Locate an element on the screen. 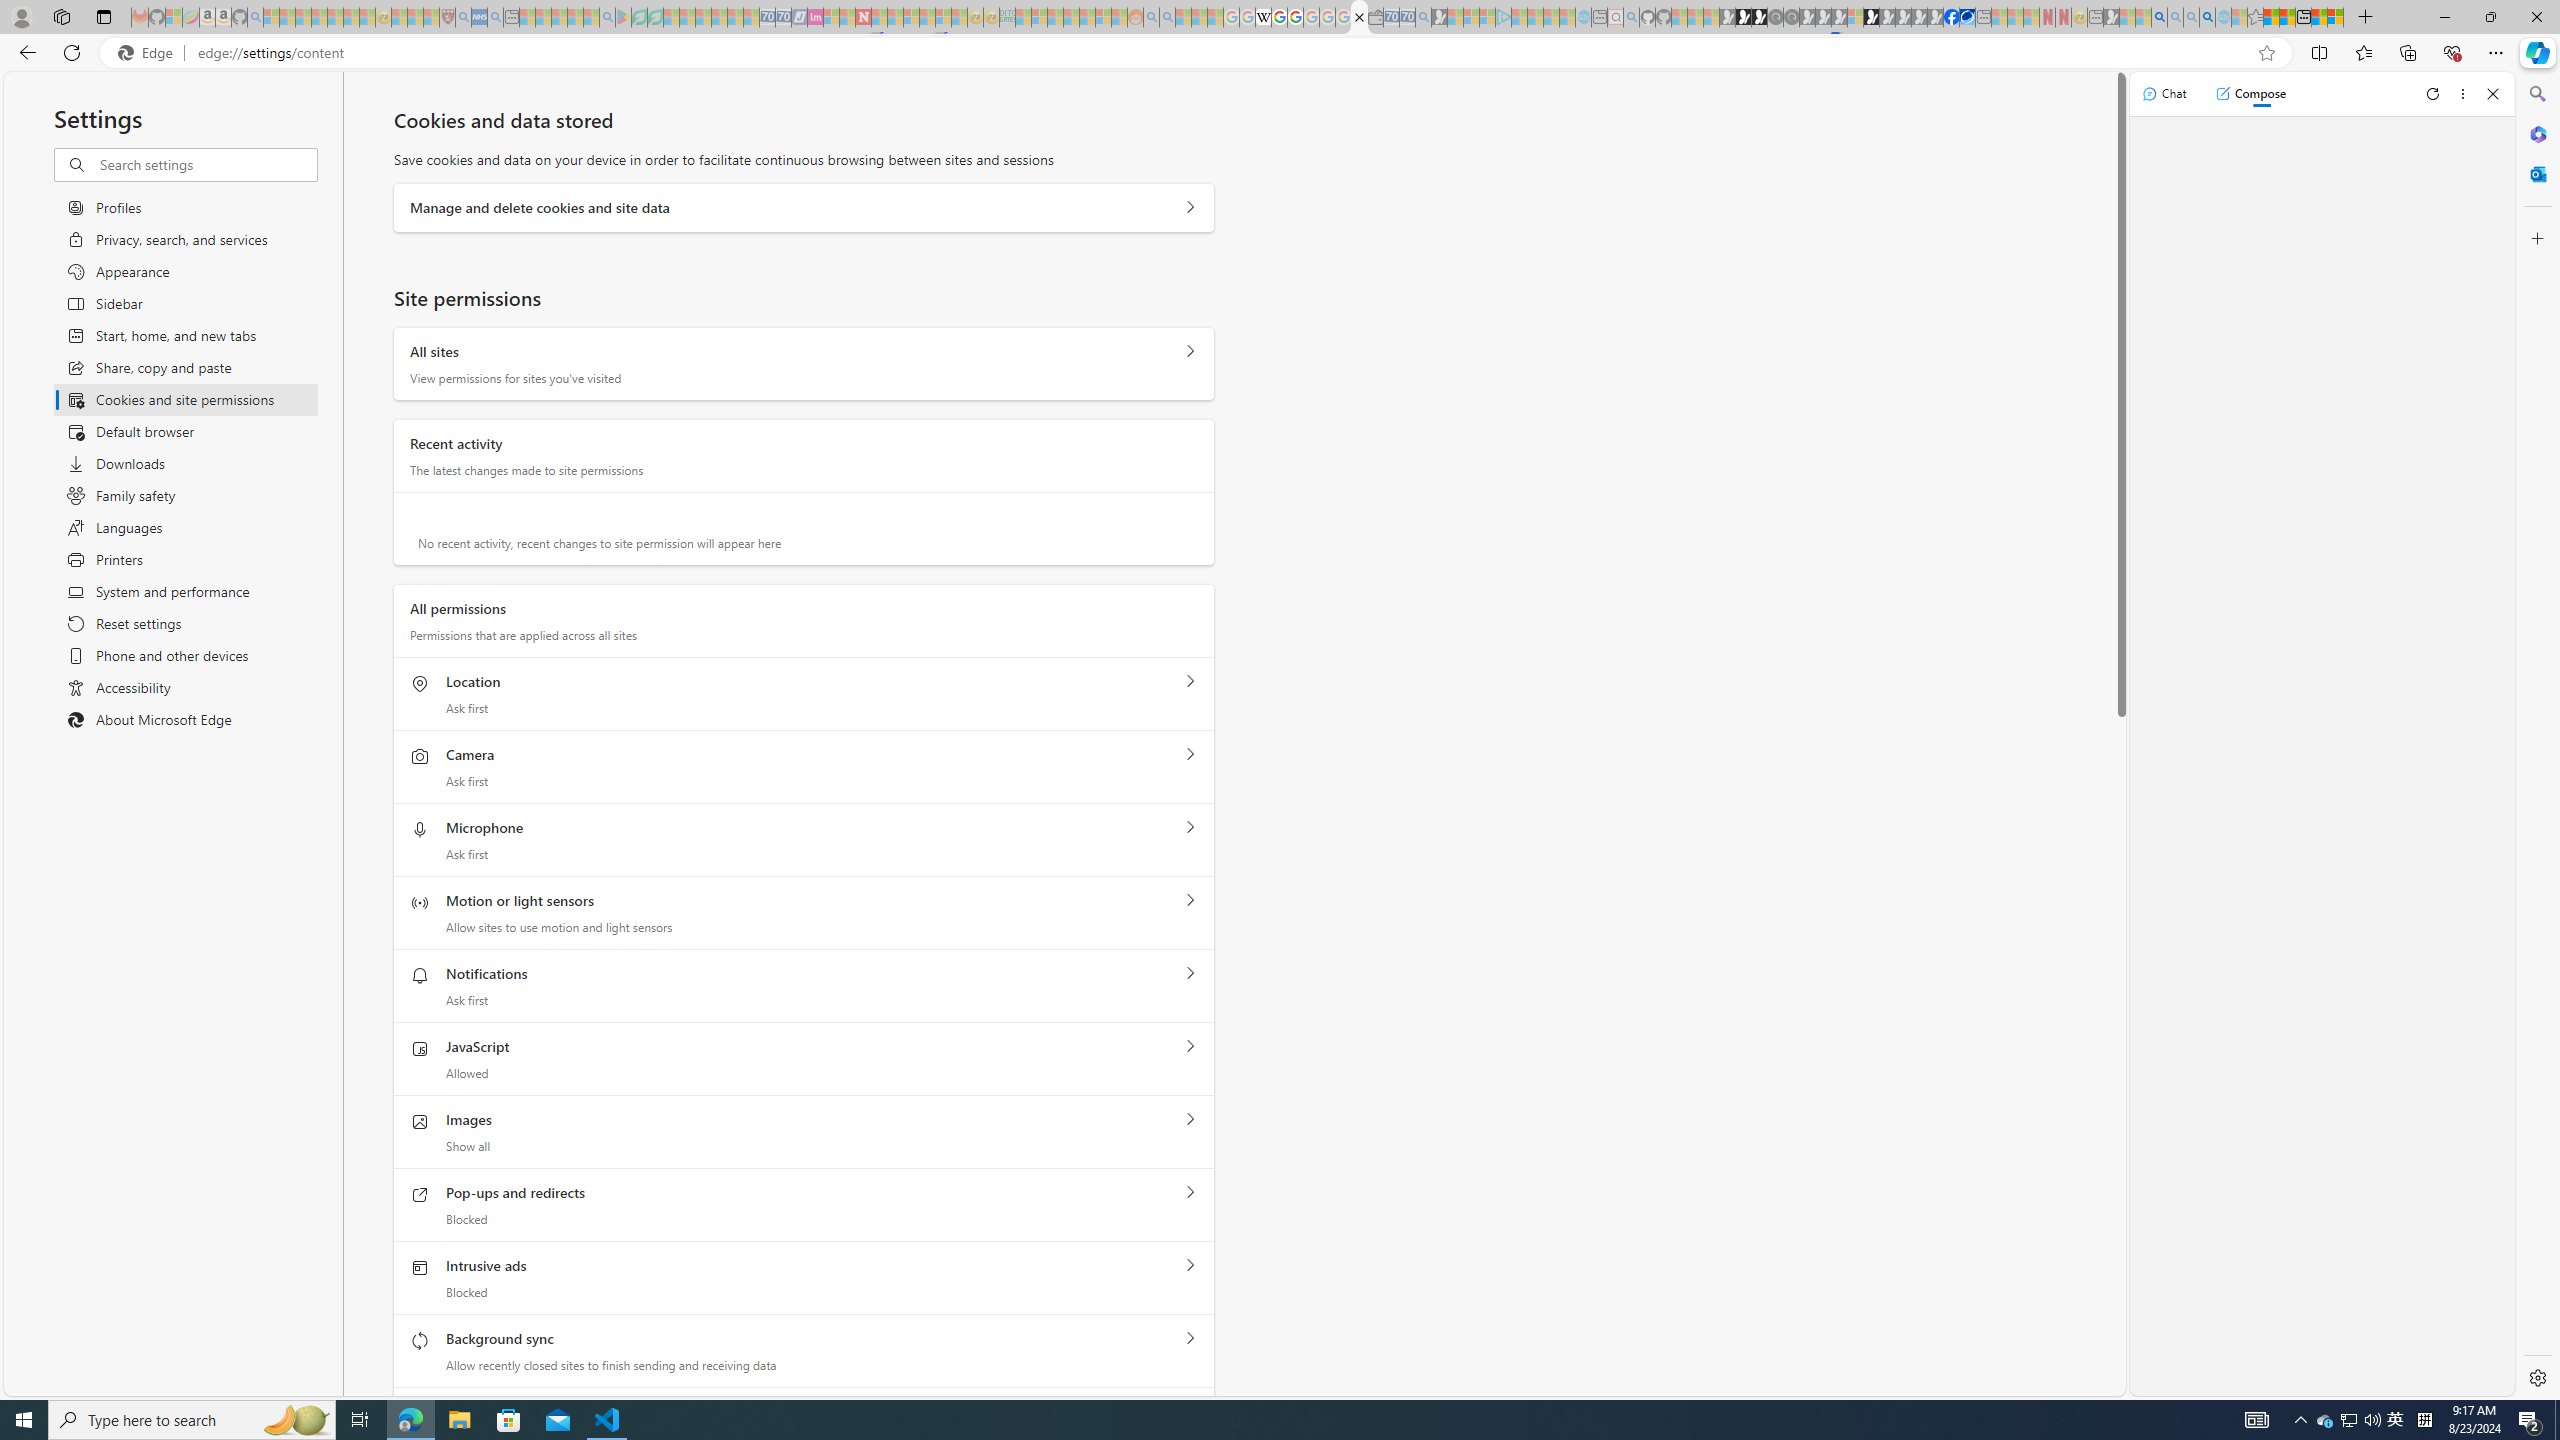  Cheap Hotels - Save70.com - Sleeping is located at coordinates (783, 17).